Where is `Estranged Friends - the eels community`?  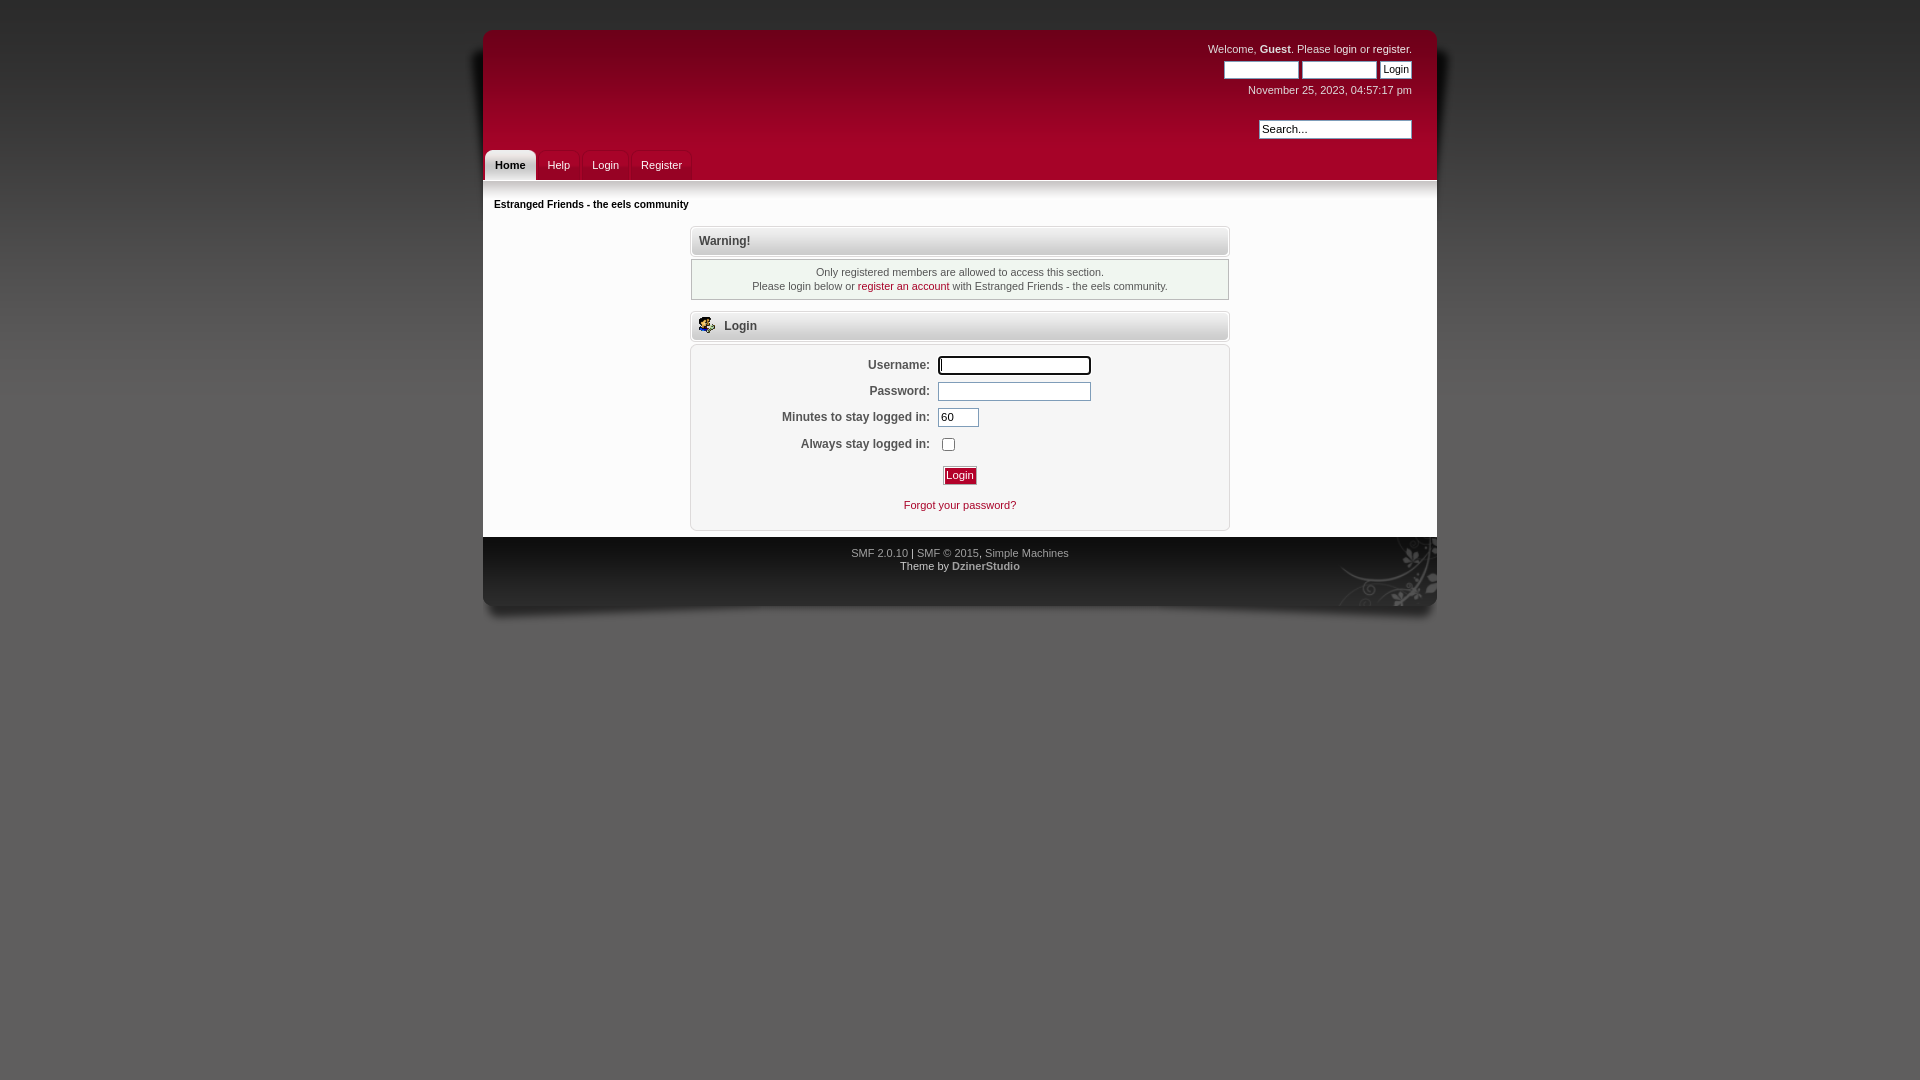 Estranged Friends - the eels community is located at coordinates (591, 204).